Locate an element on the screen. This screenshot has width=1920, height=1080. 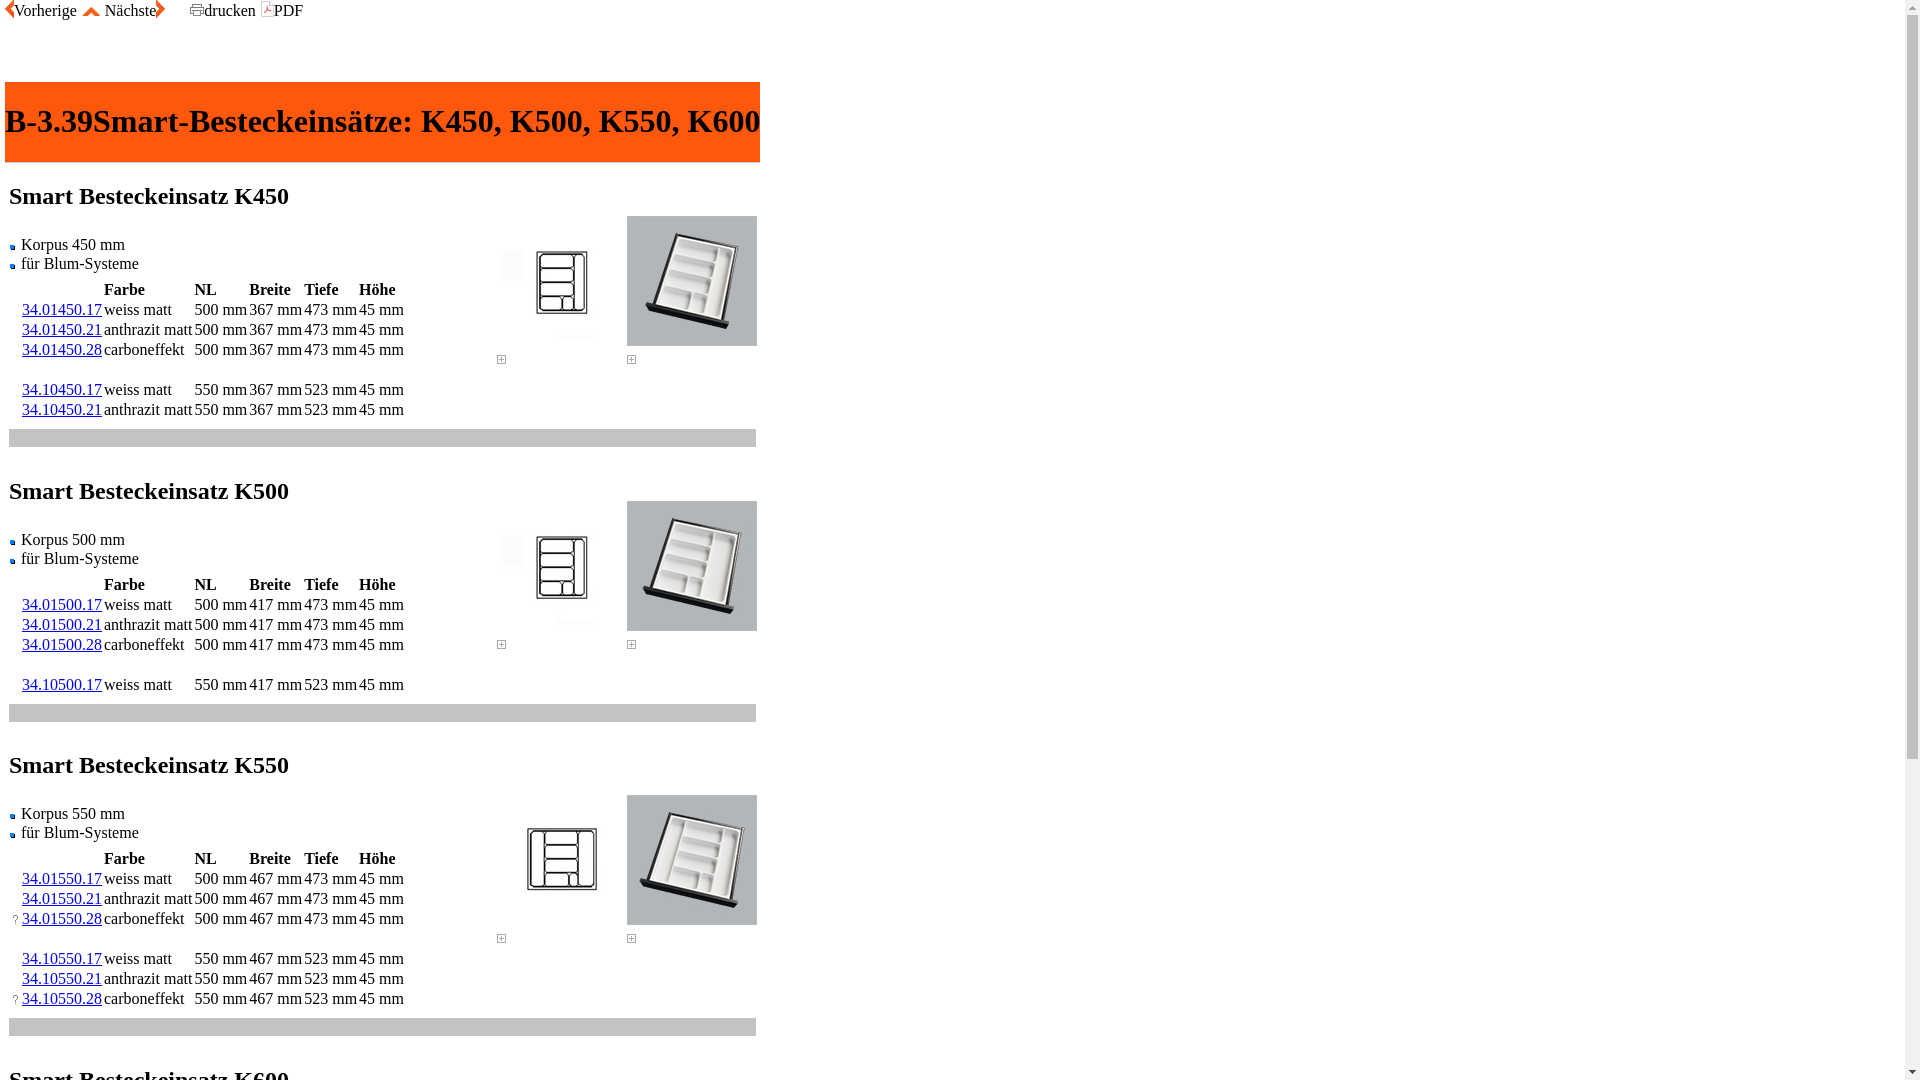
34.10550.21 is located at coordinates (62, 978).